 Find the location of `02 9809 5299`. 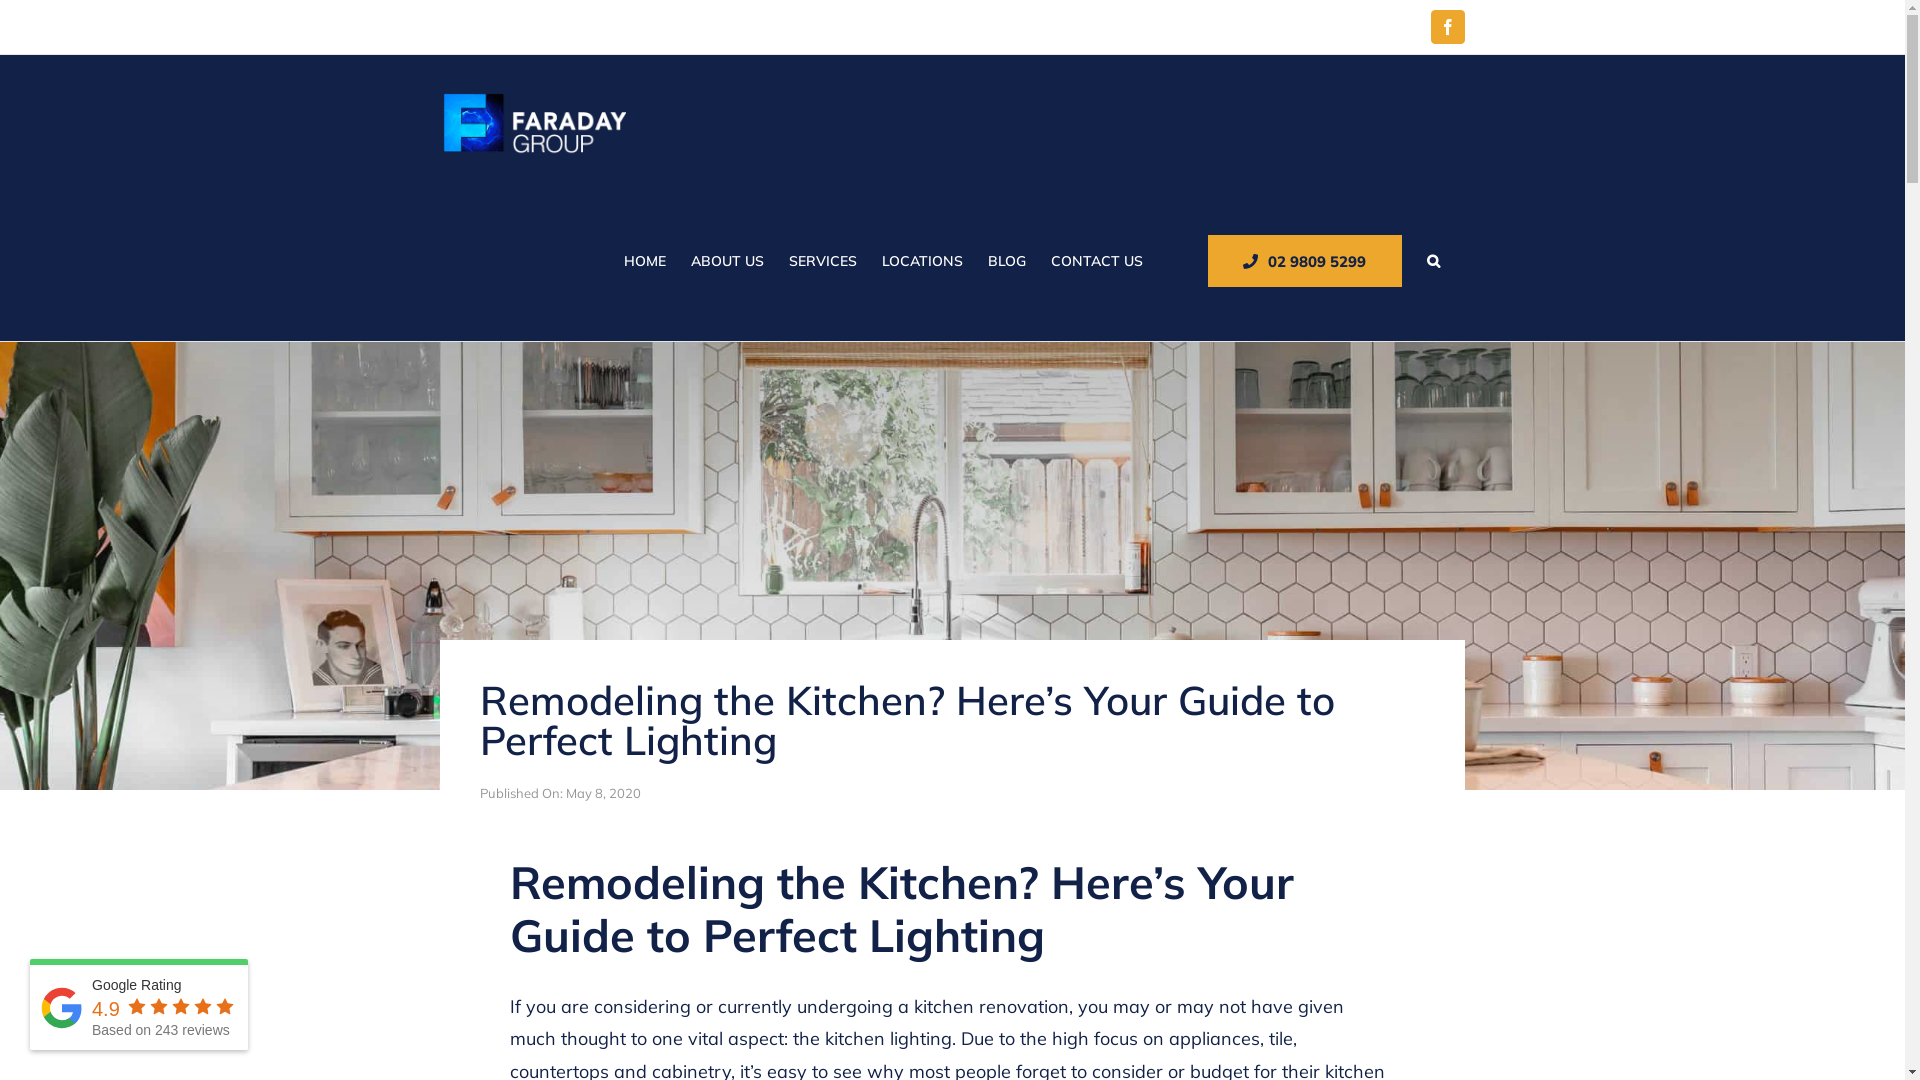

02 9809 5299 is located at coordinates (1305, 261).